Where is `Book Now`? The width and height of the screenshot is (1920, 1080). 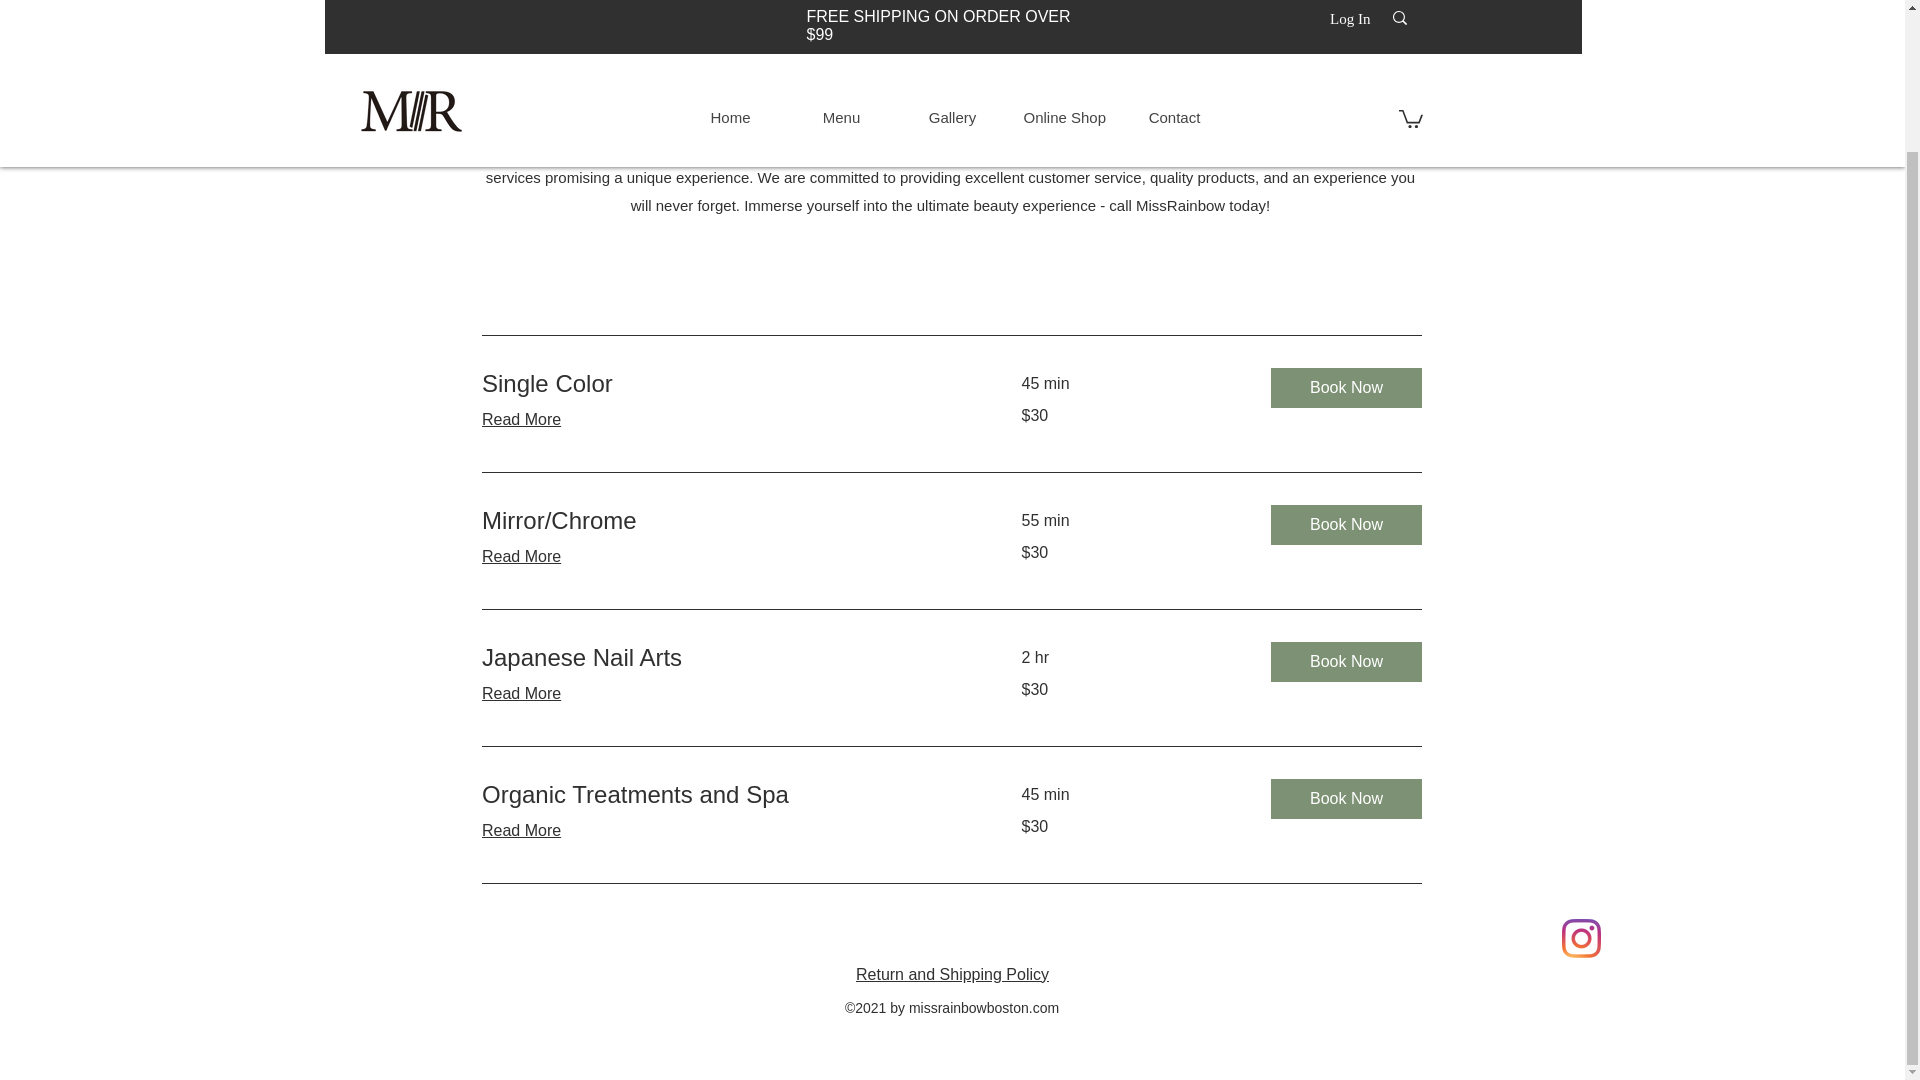 Book Now is located at coordinates (1344, 525).